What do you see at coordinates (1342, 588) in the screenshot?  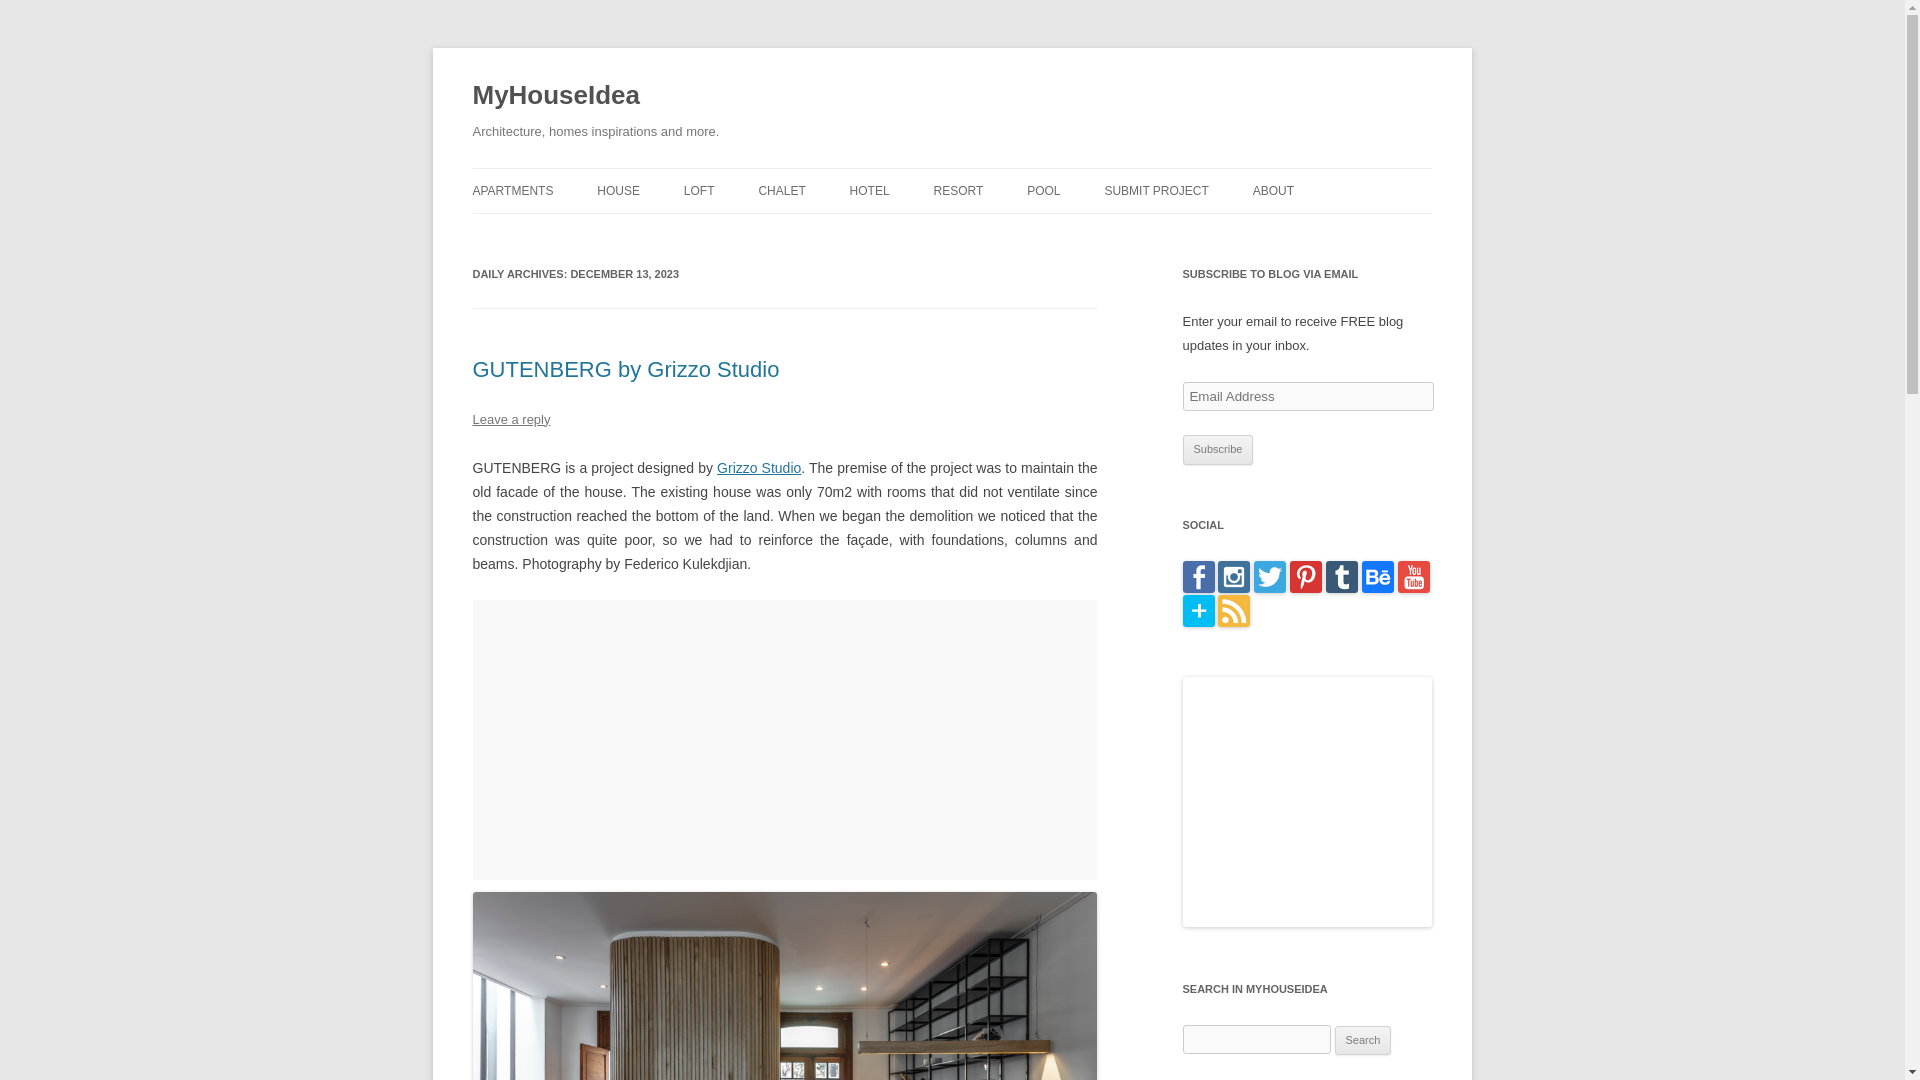 I see `Tumblr` at bounding box center [1342, 588].